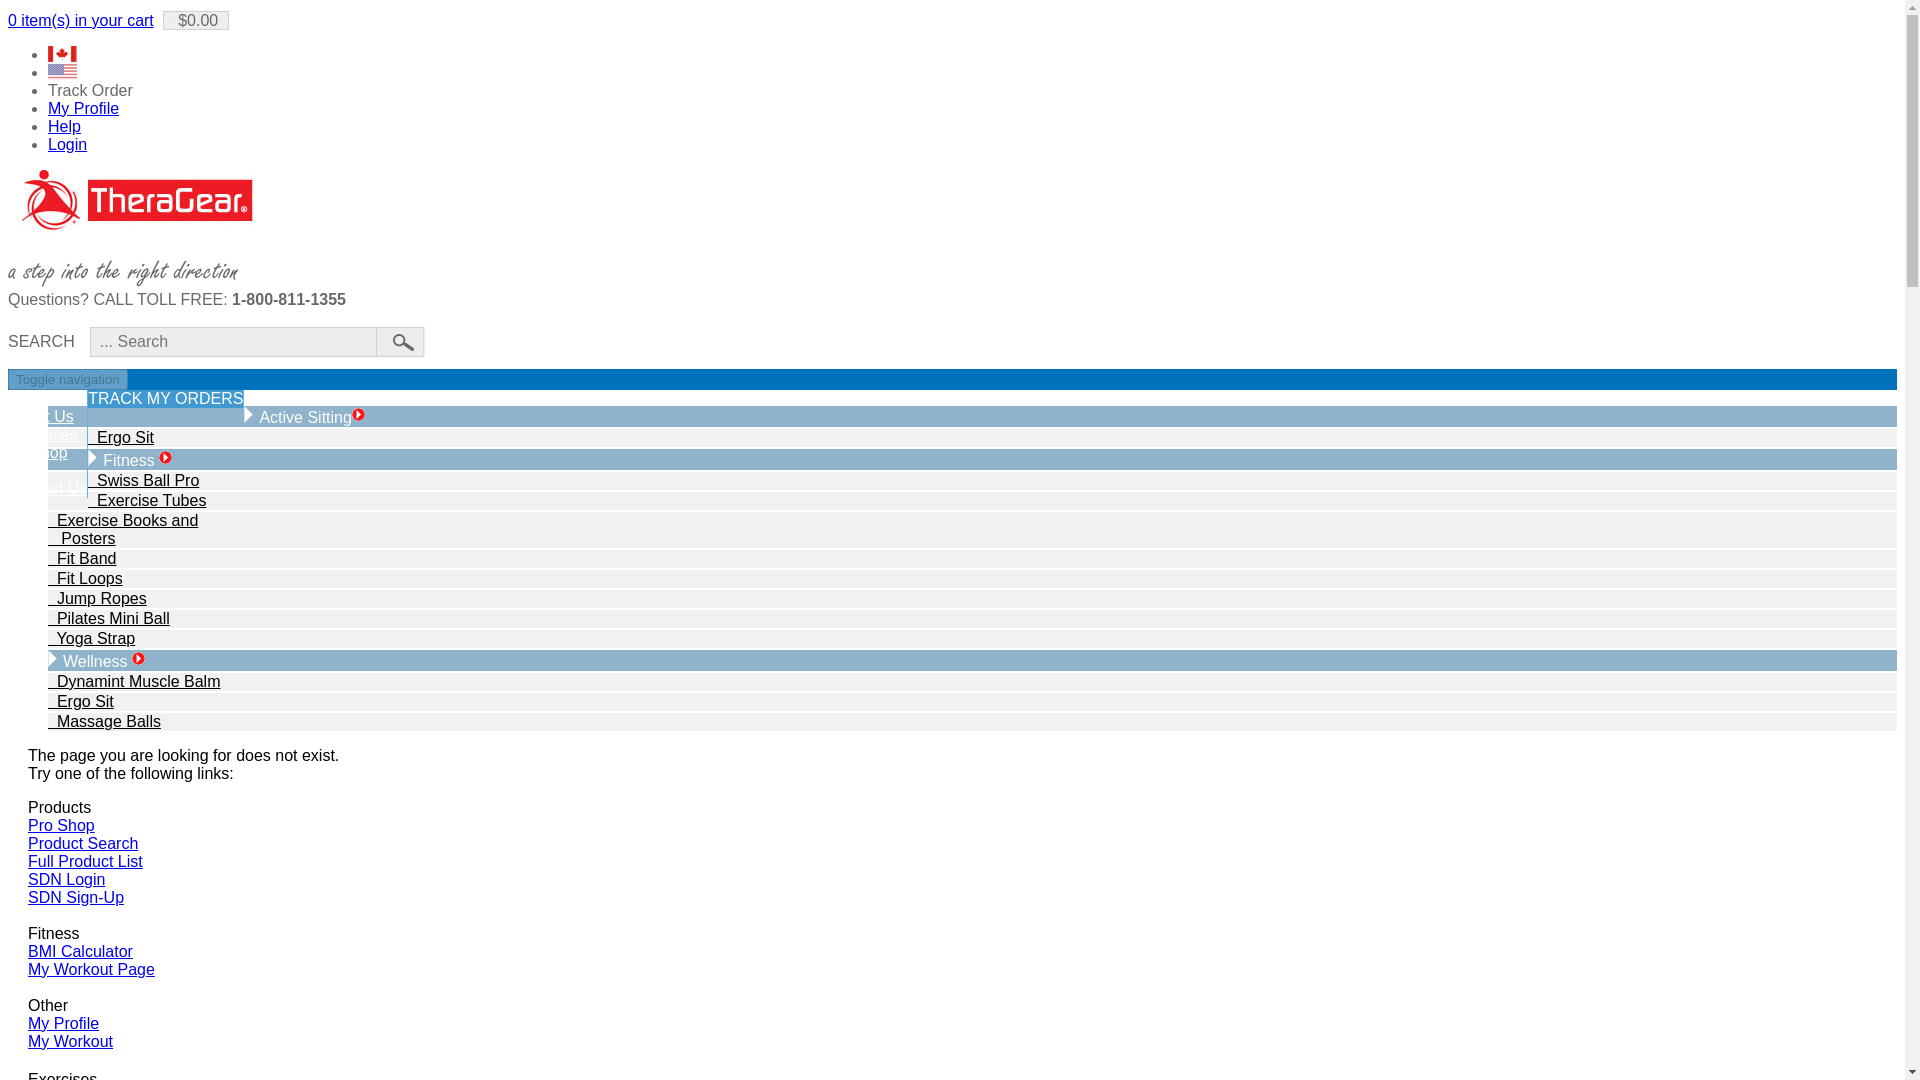 The width and height of the screenshot is (1920, 1080). Describe the element at coordinates (134, 681) in the screenshot. I see `  Dynamint Muscle Balm` at that location.